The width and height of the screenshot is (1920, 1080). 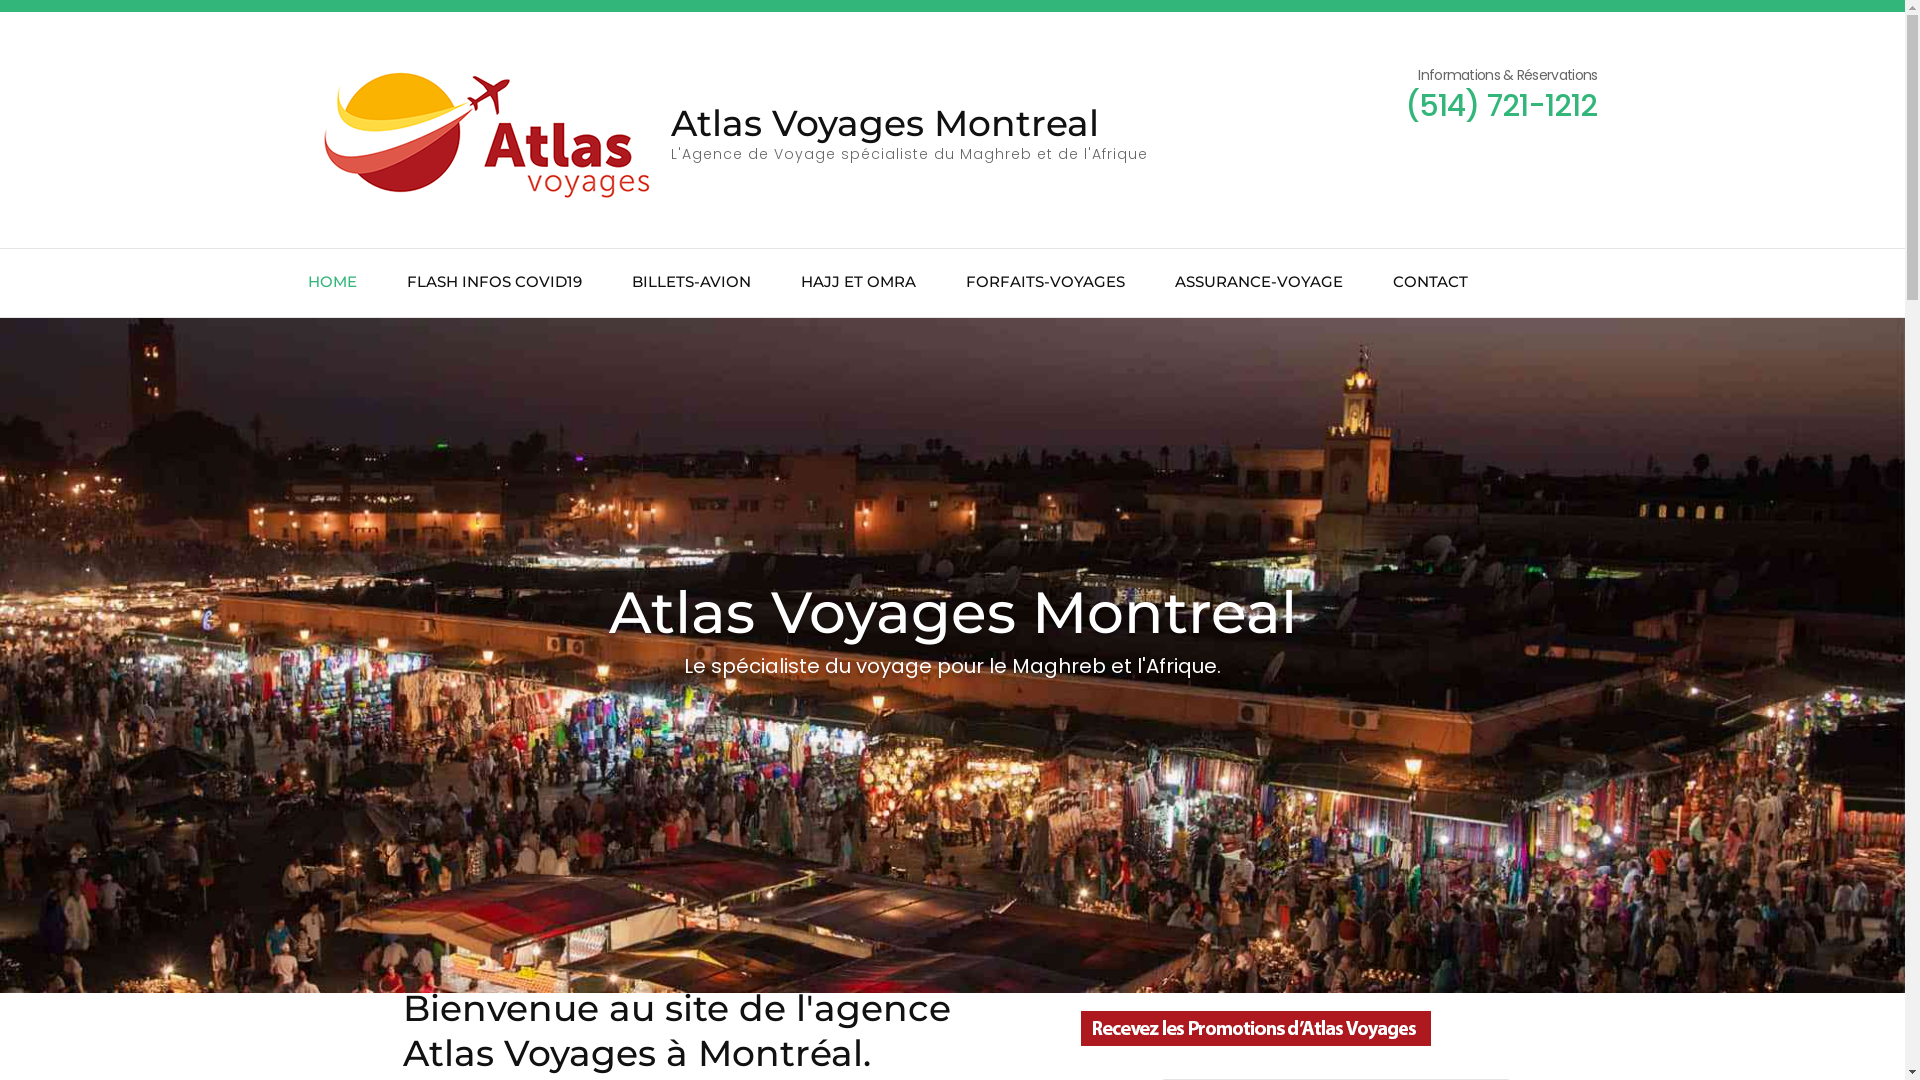 What do you see at coordinates (884, 122) in the screenshot?
I see `Atlas Voyages Montreal` at bounding box center [884, 122].